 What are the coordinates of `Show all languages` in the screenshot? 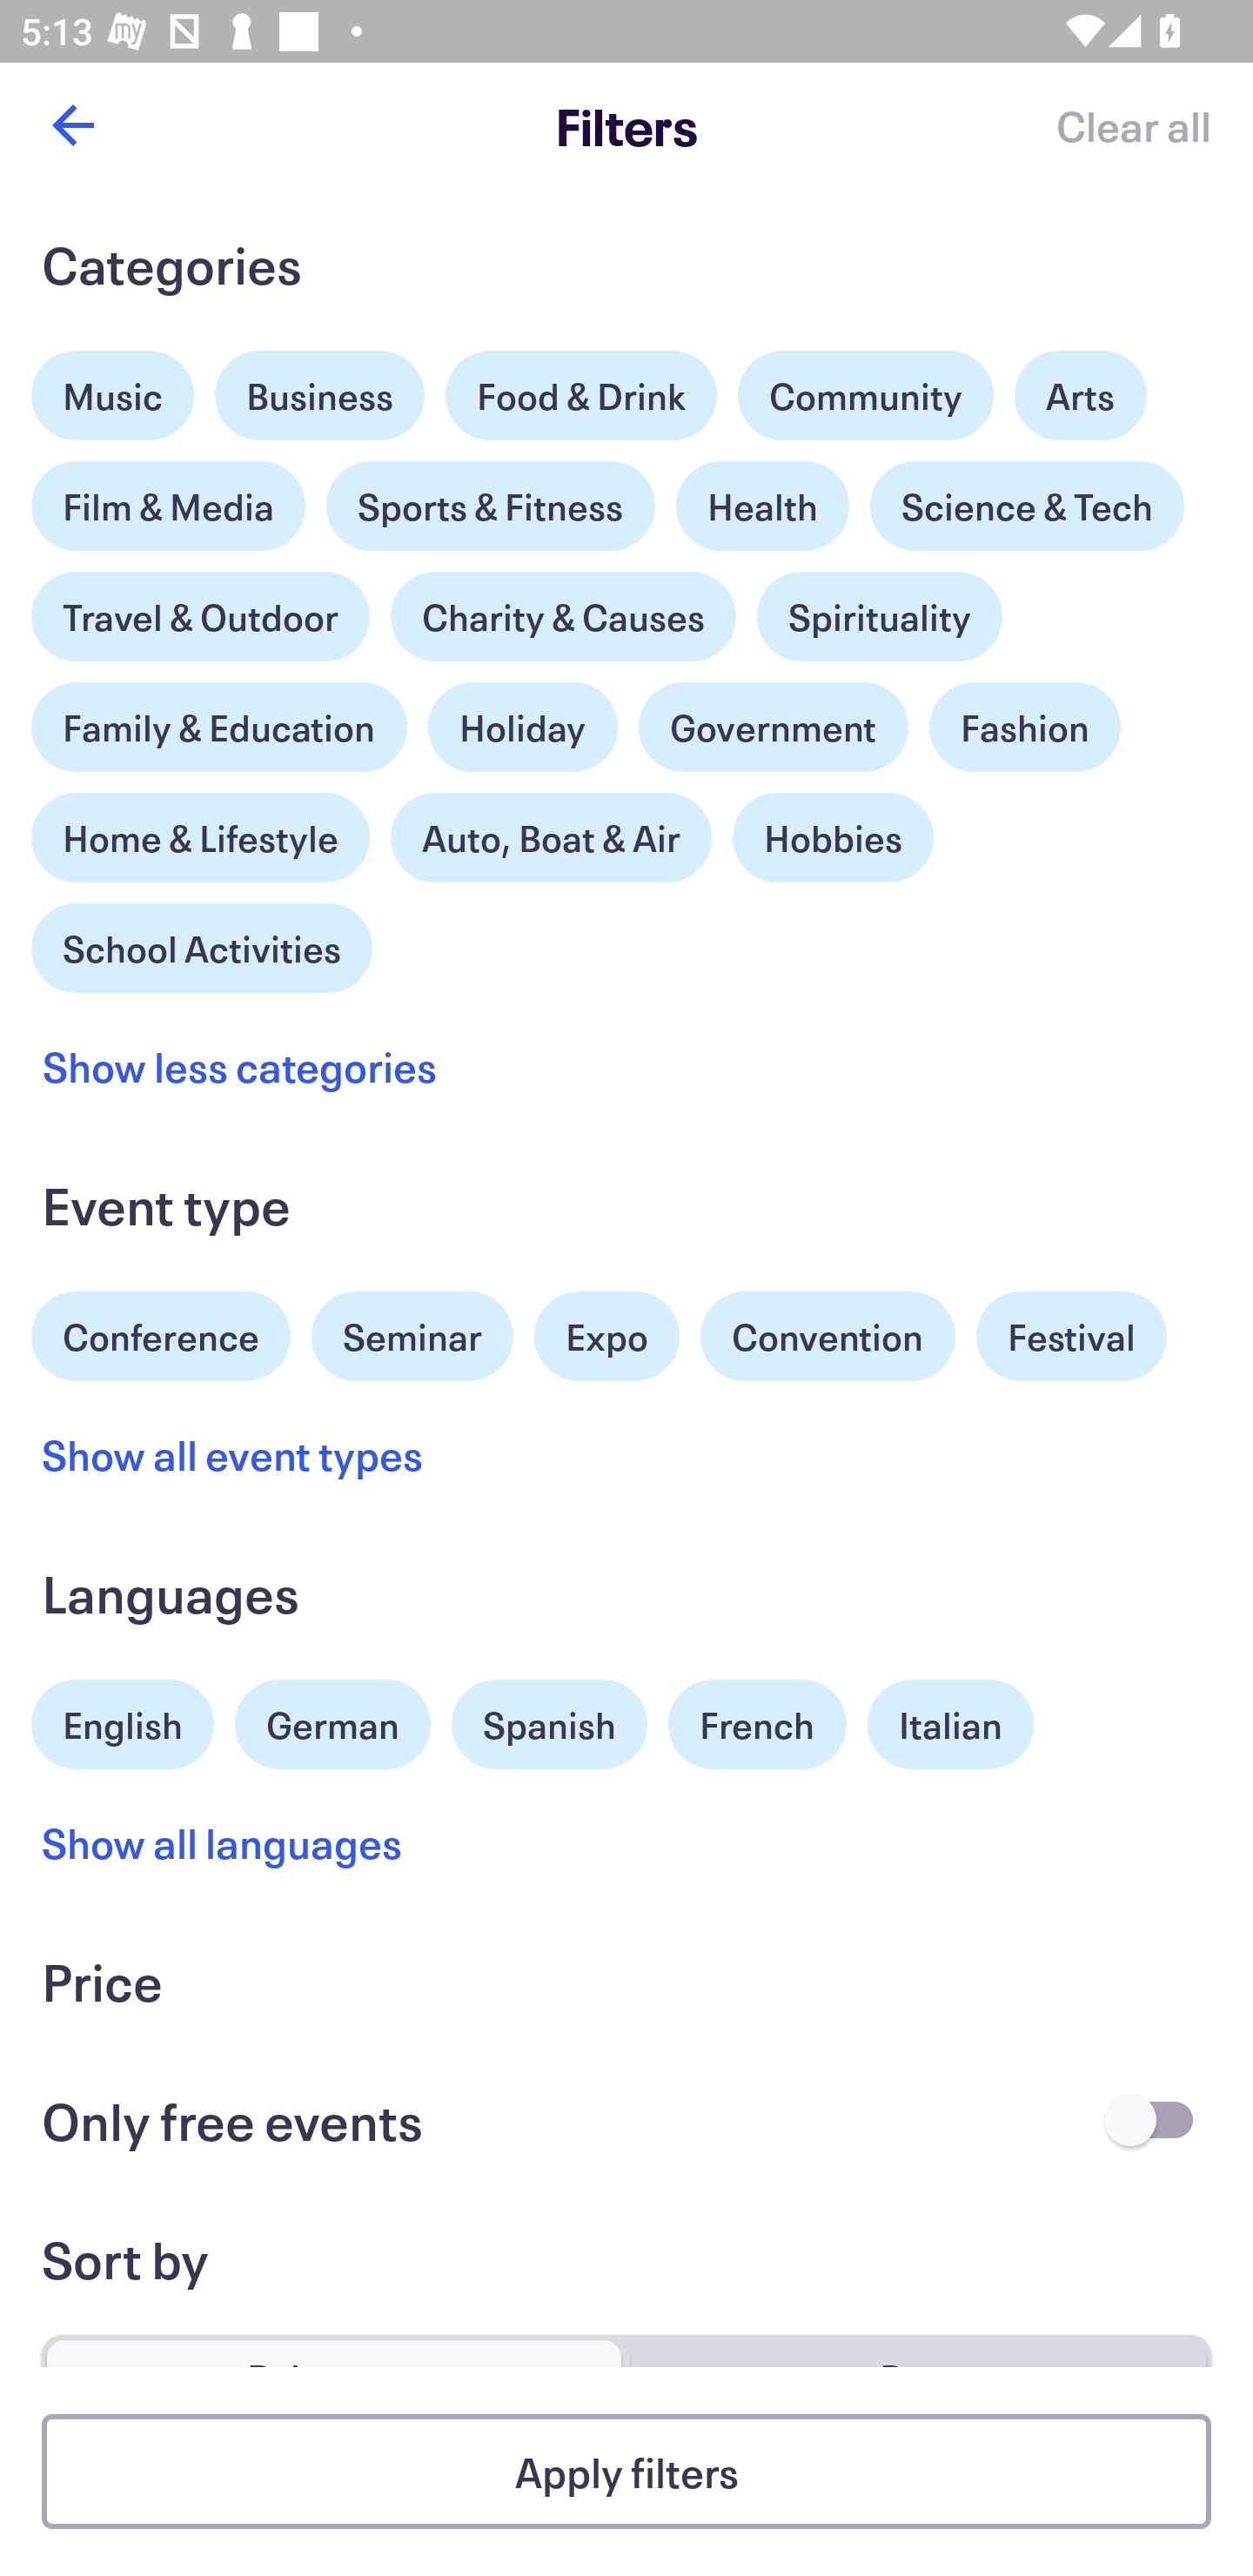 It's located at (223, 1843).